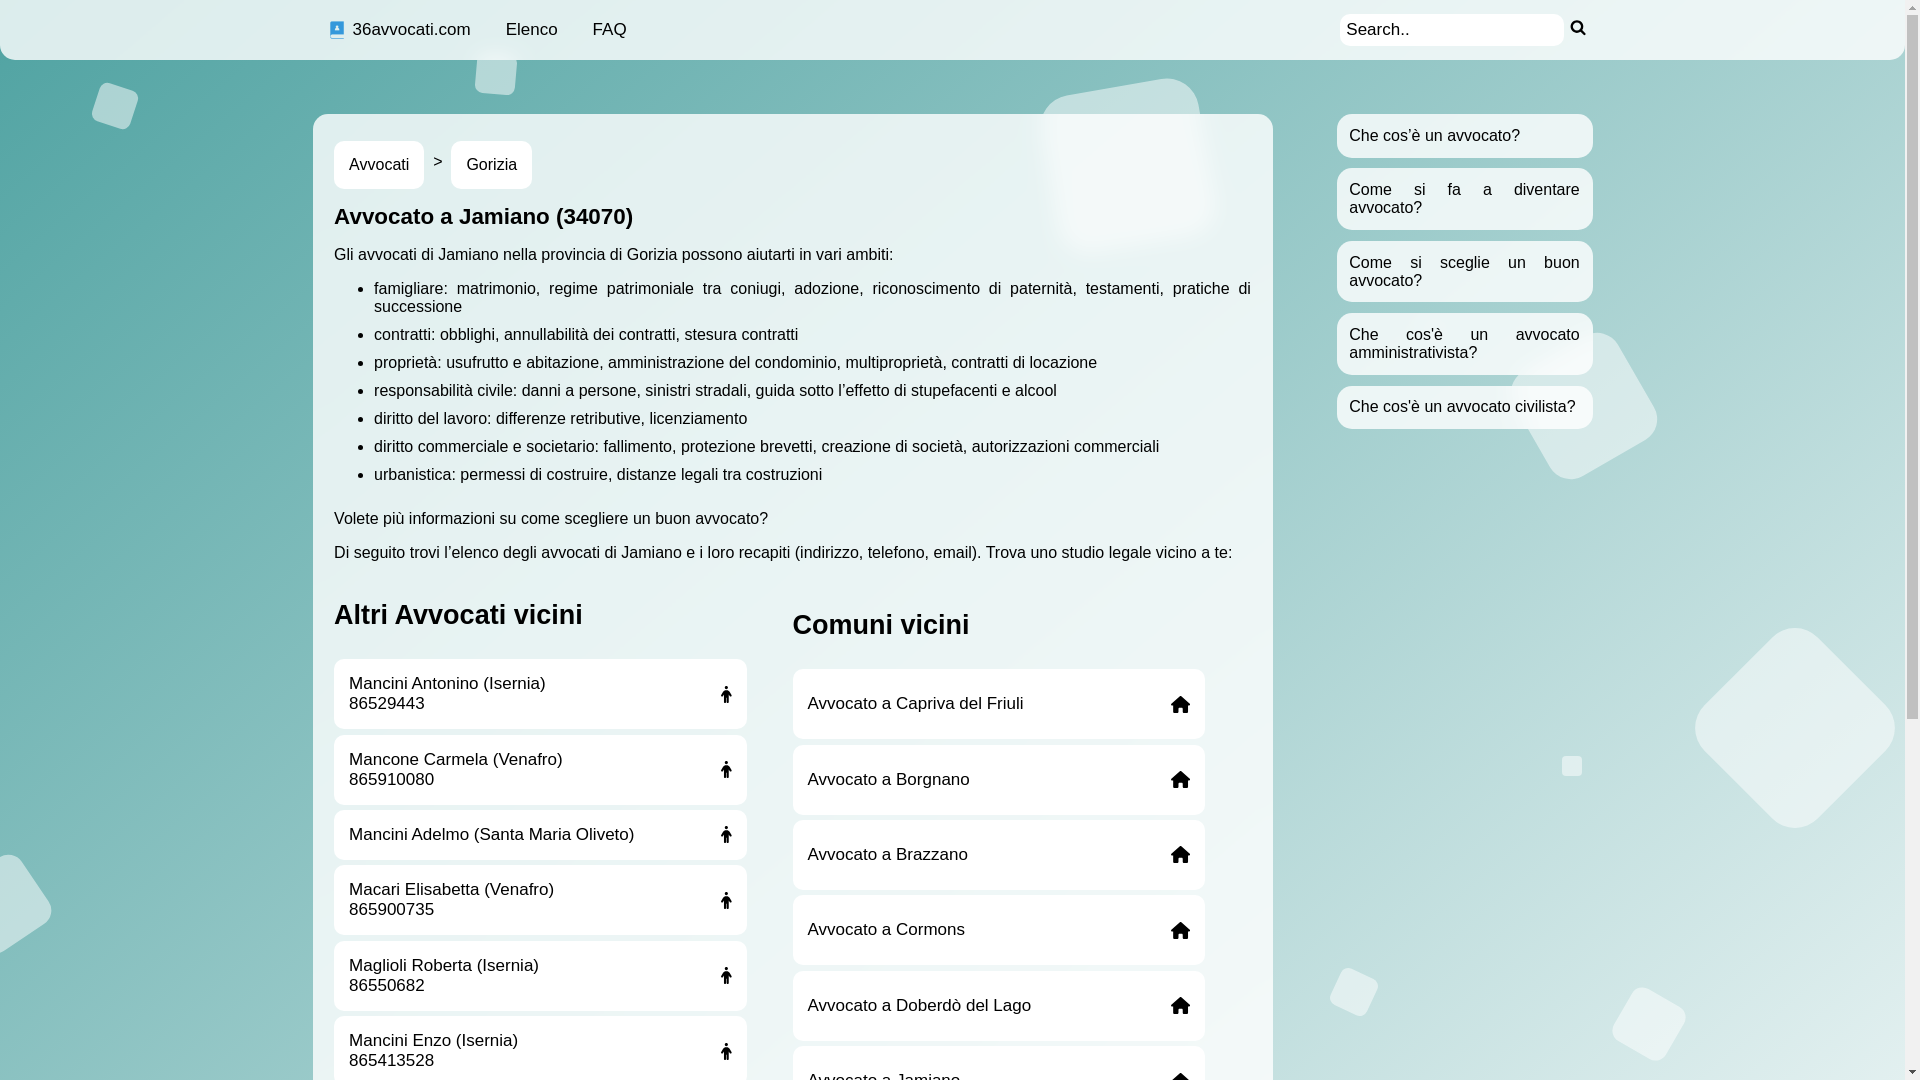 Image resolution: width=1920 pixels, height=1080 pixels. I want to click on Avvocato a Cormons, so click(998, 930).